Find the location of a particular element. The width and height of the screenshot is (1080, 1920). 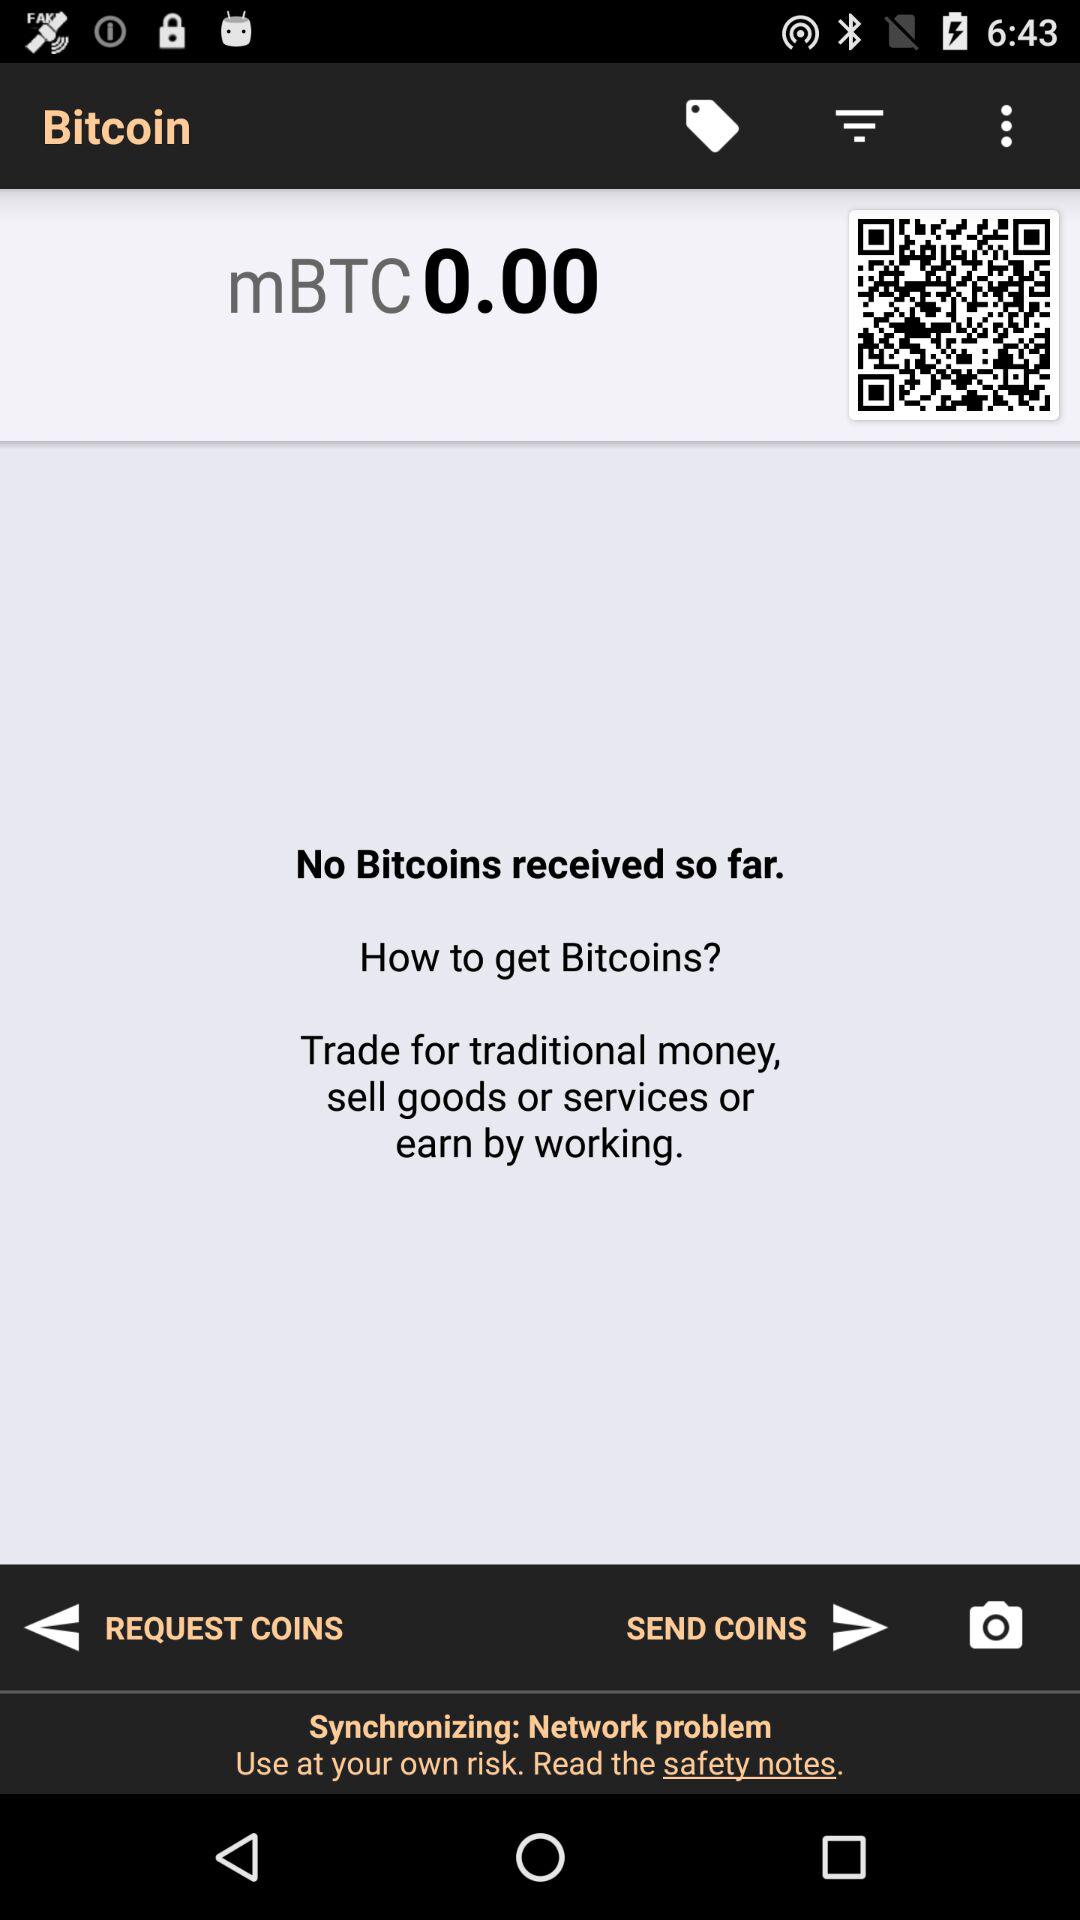

choose the icon at the bottom is located at coordinates (540, 1743).